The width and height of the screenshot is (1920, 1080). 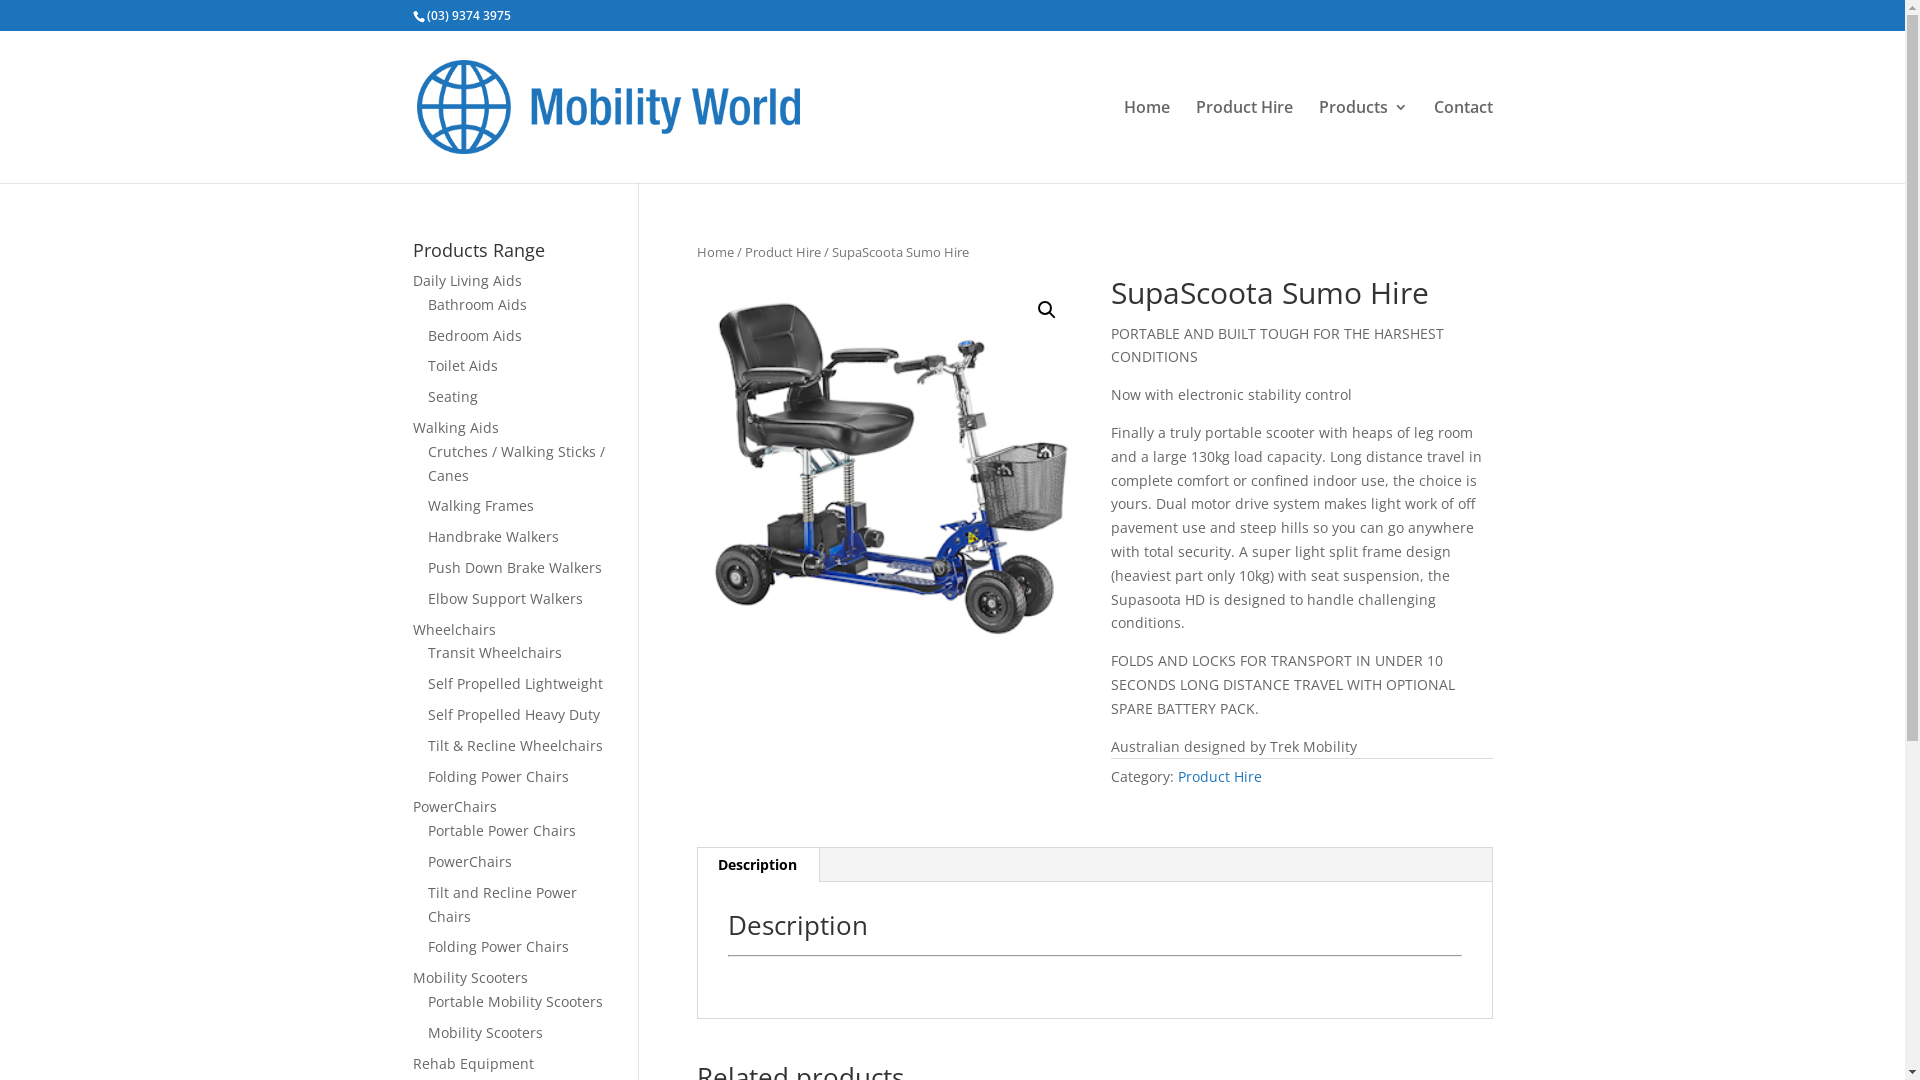 What do you see at coordinates (470, 862) in the screenshot?
I see `PowerChairs` at bounding box center [470, 862].